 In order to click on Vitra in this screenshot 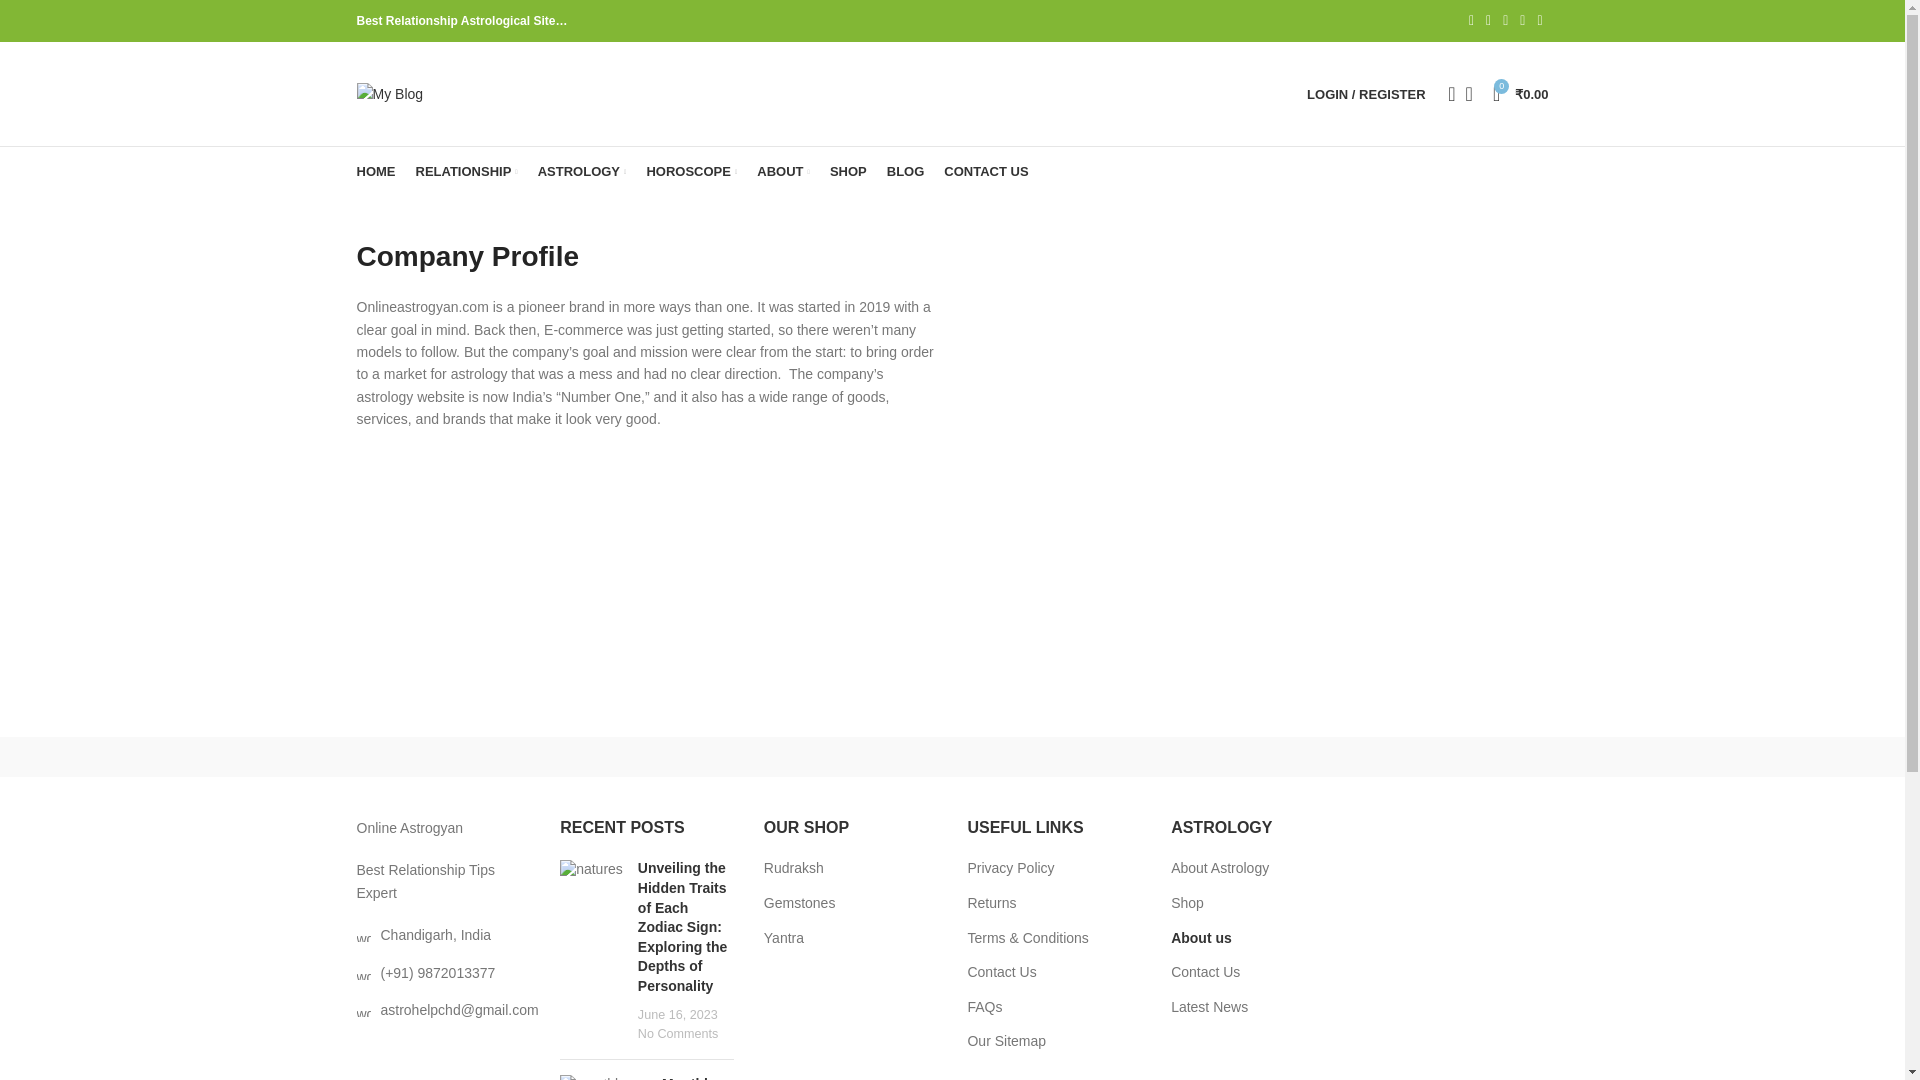, I will do `click(440, 756)`.